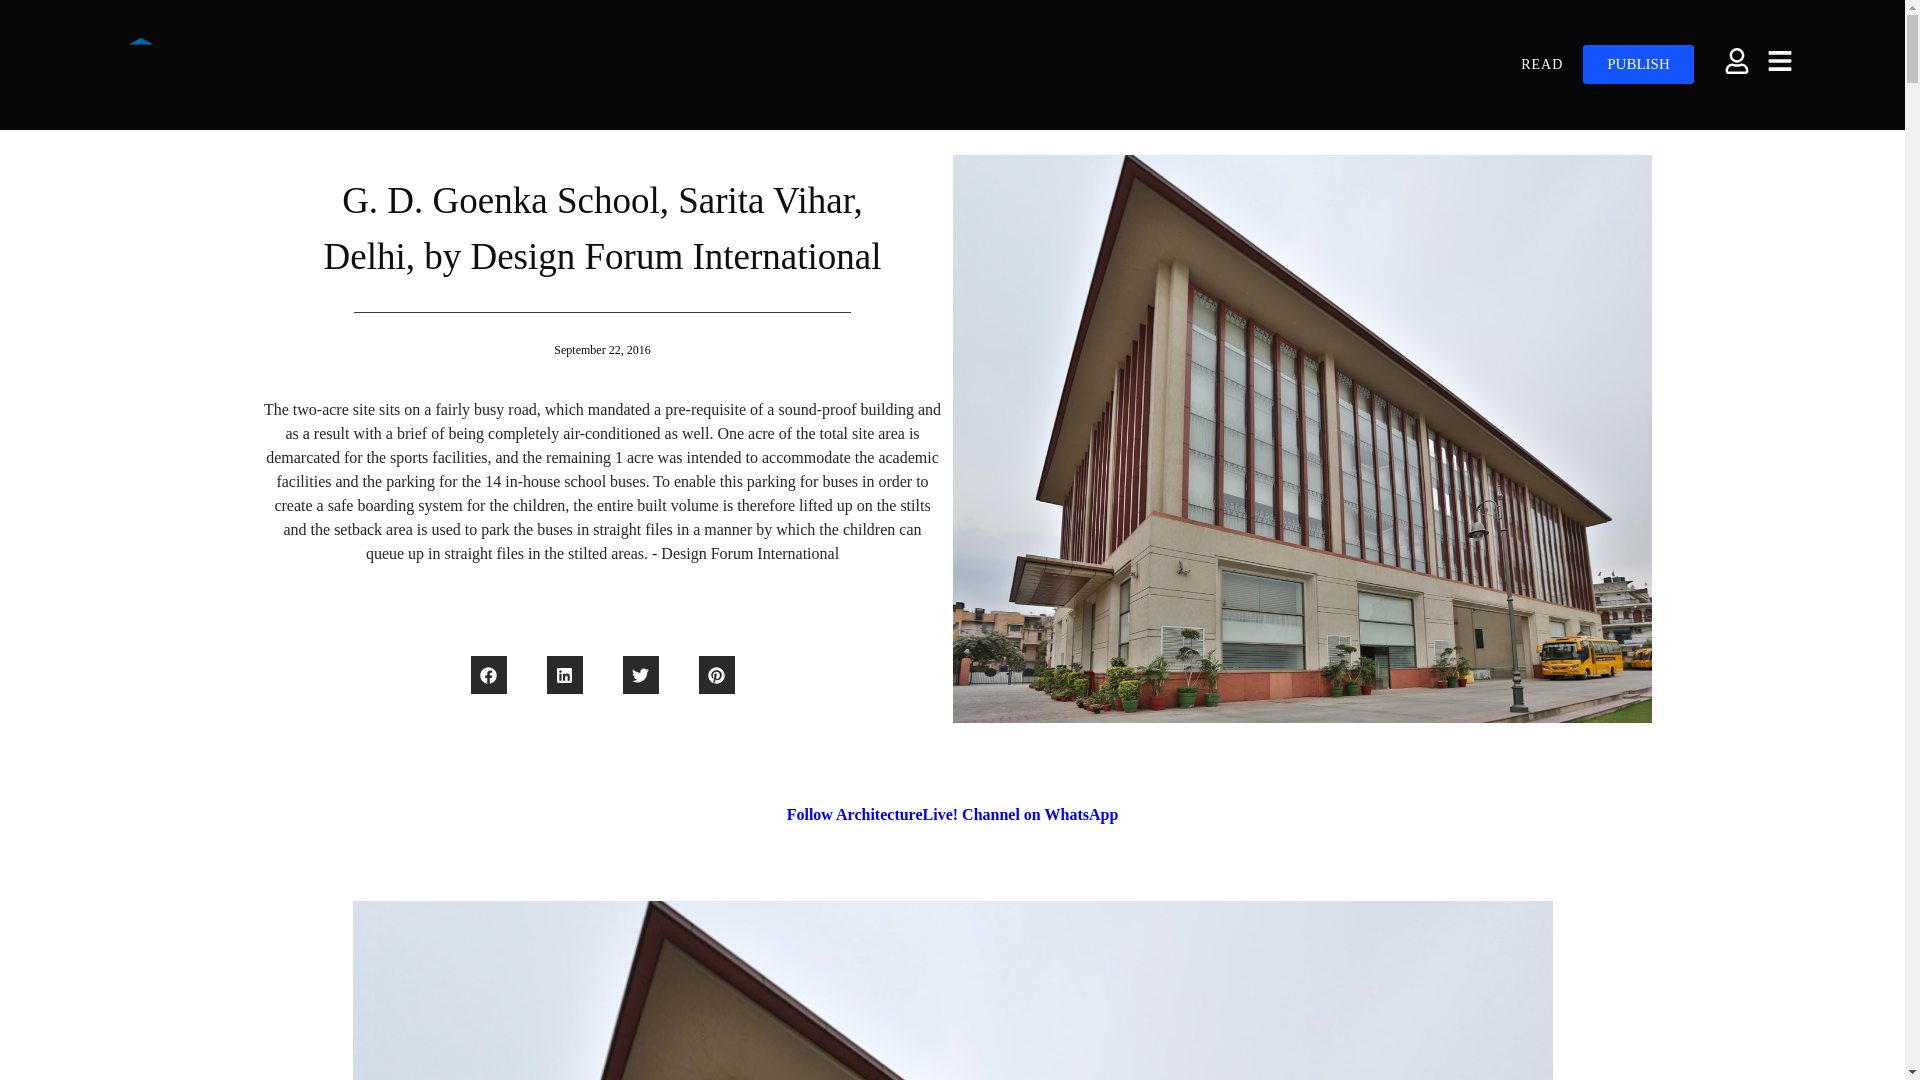 This screenshot has width=1920, height=1080. Describe the element at coordinates (1541, 65) in the screenshot. I see `READ` at that location.